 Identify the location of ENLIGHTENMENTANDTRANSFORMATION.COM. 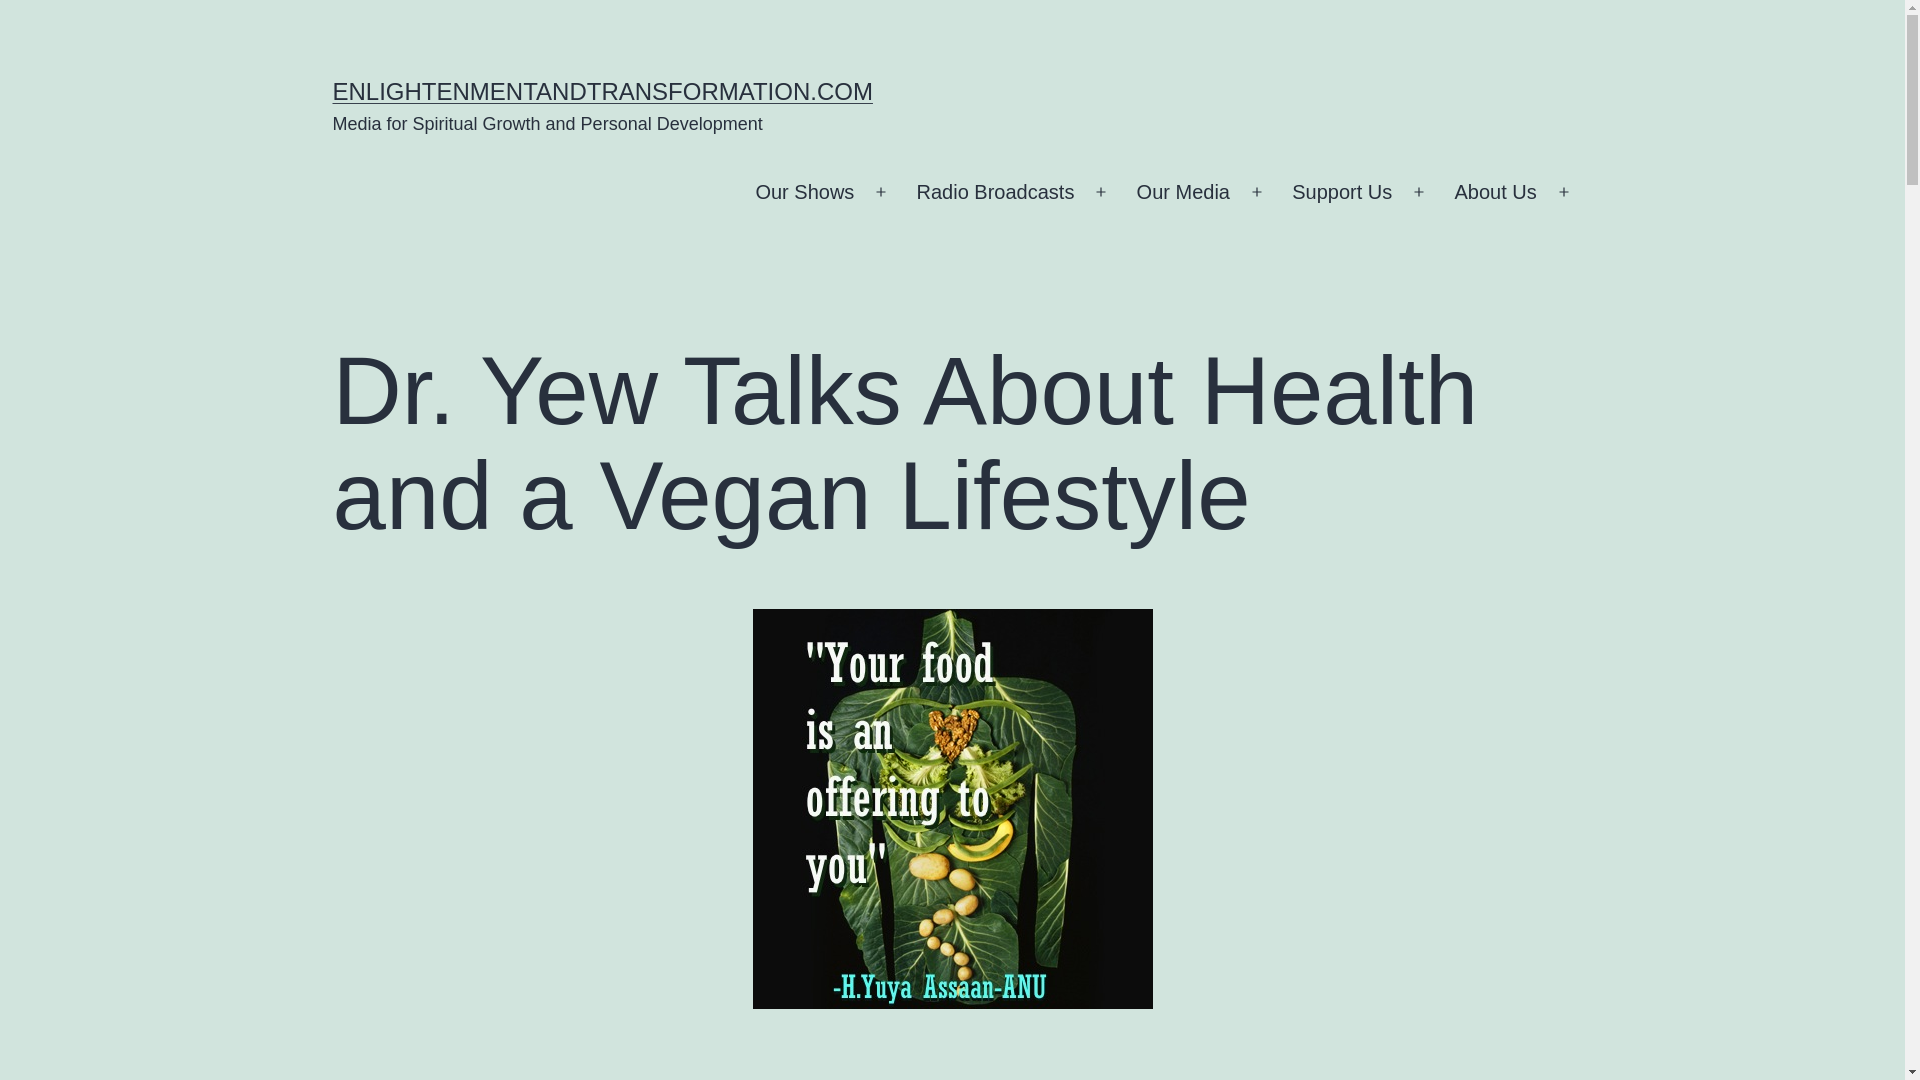
(602, 90).